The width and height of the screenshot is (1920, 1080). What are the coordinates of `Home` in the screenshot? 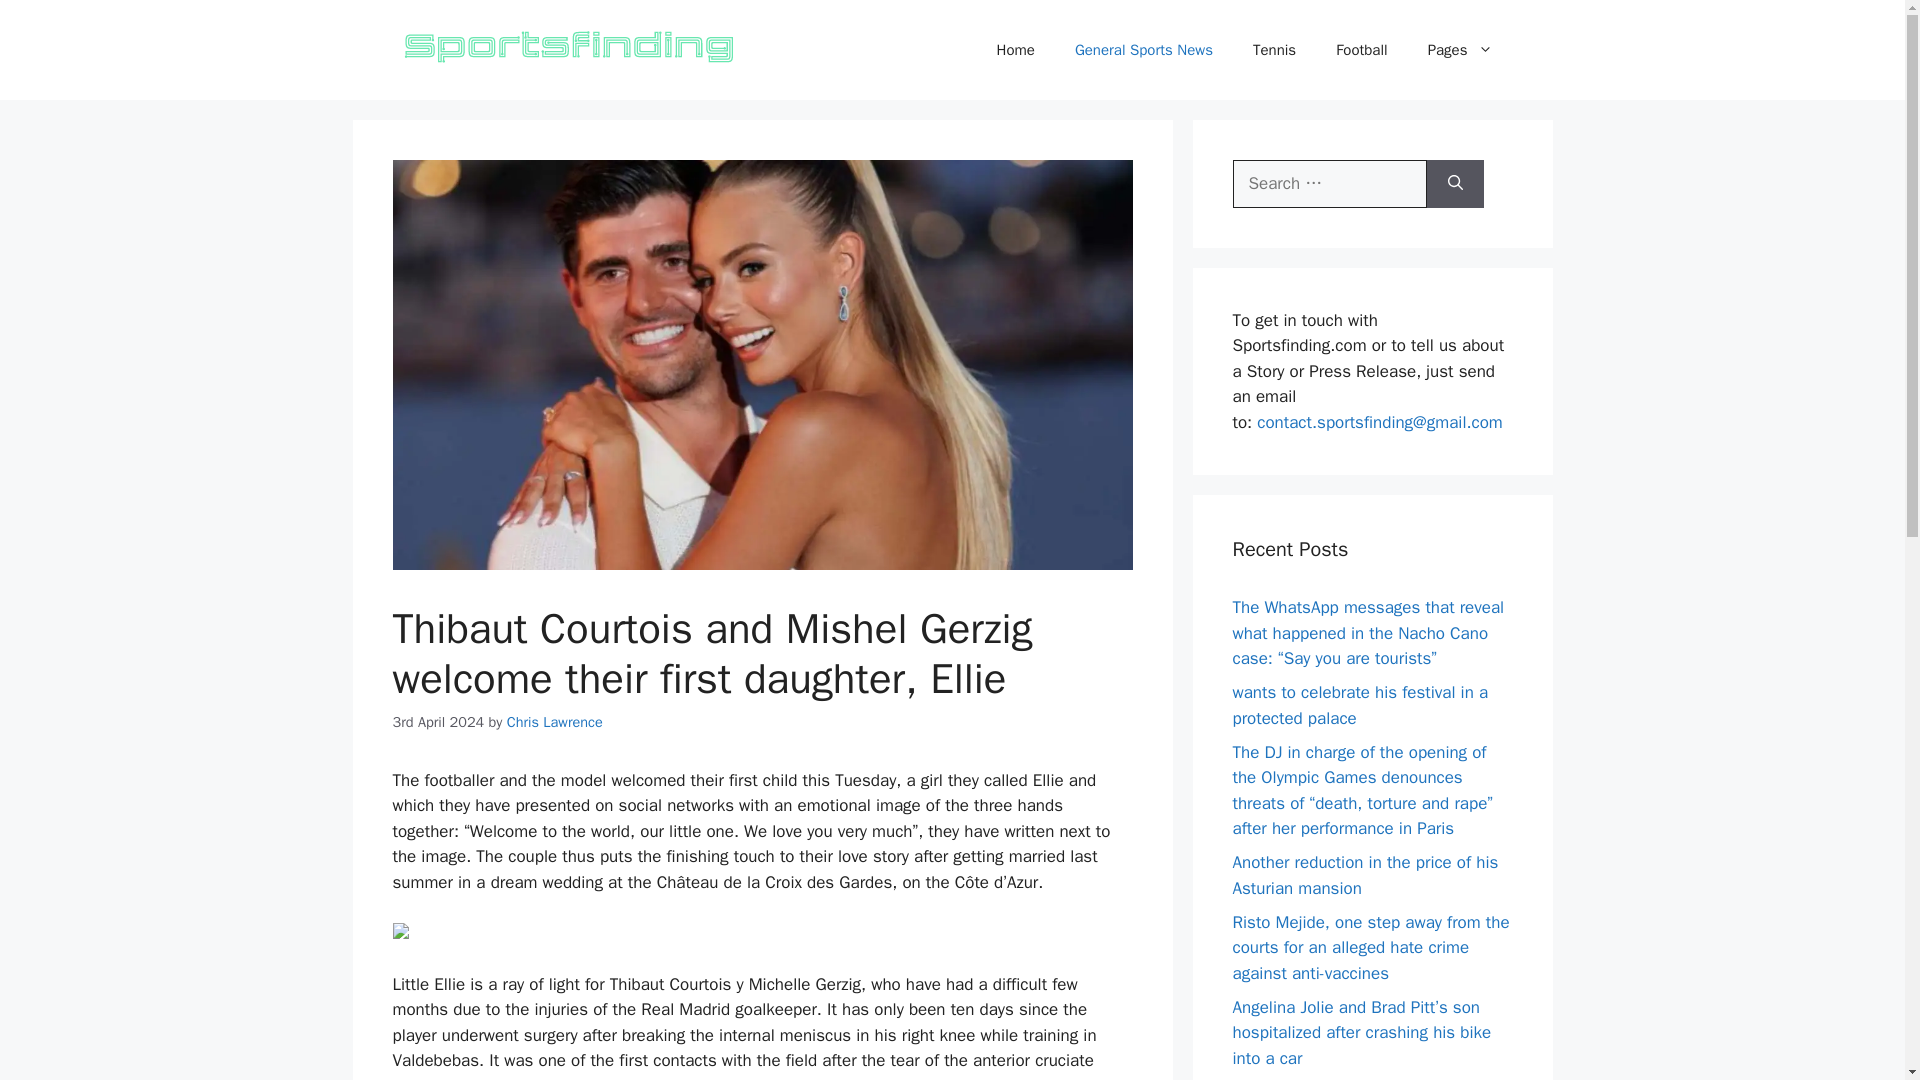 It's located at (1016, 50).